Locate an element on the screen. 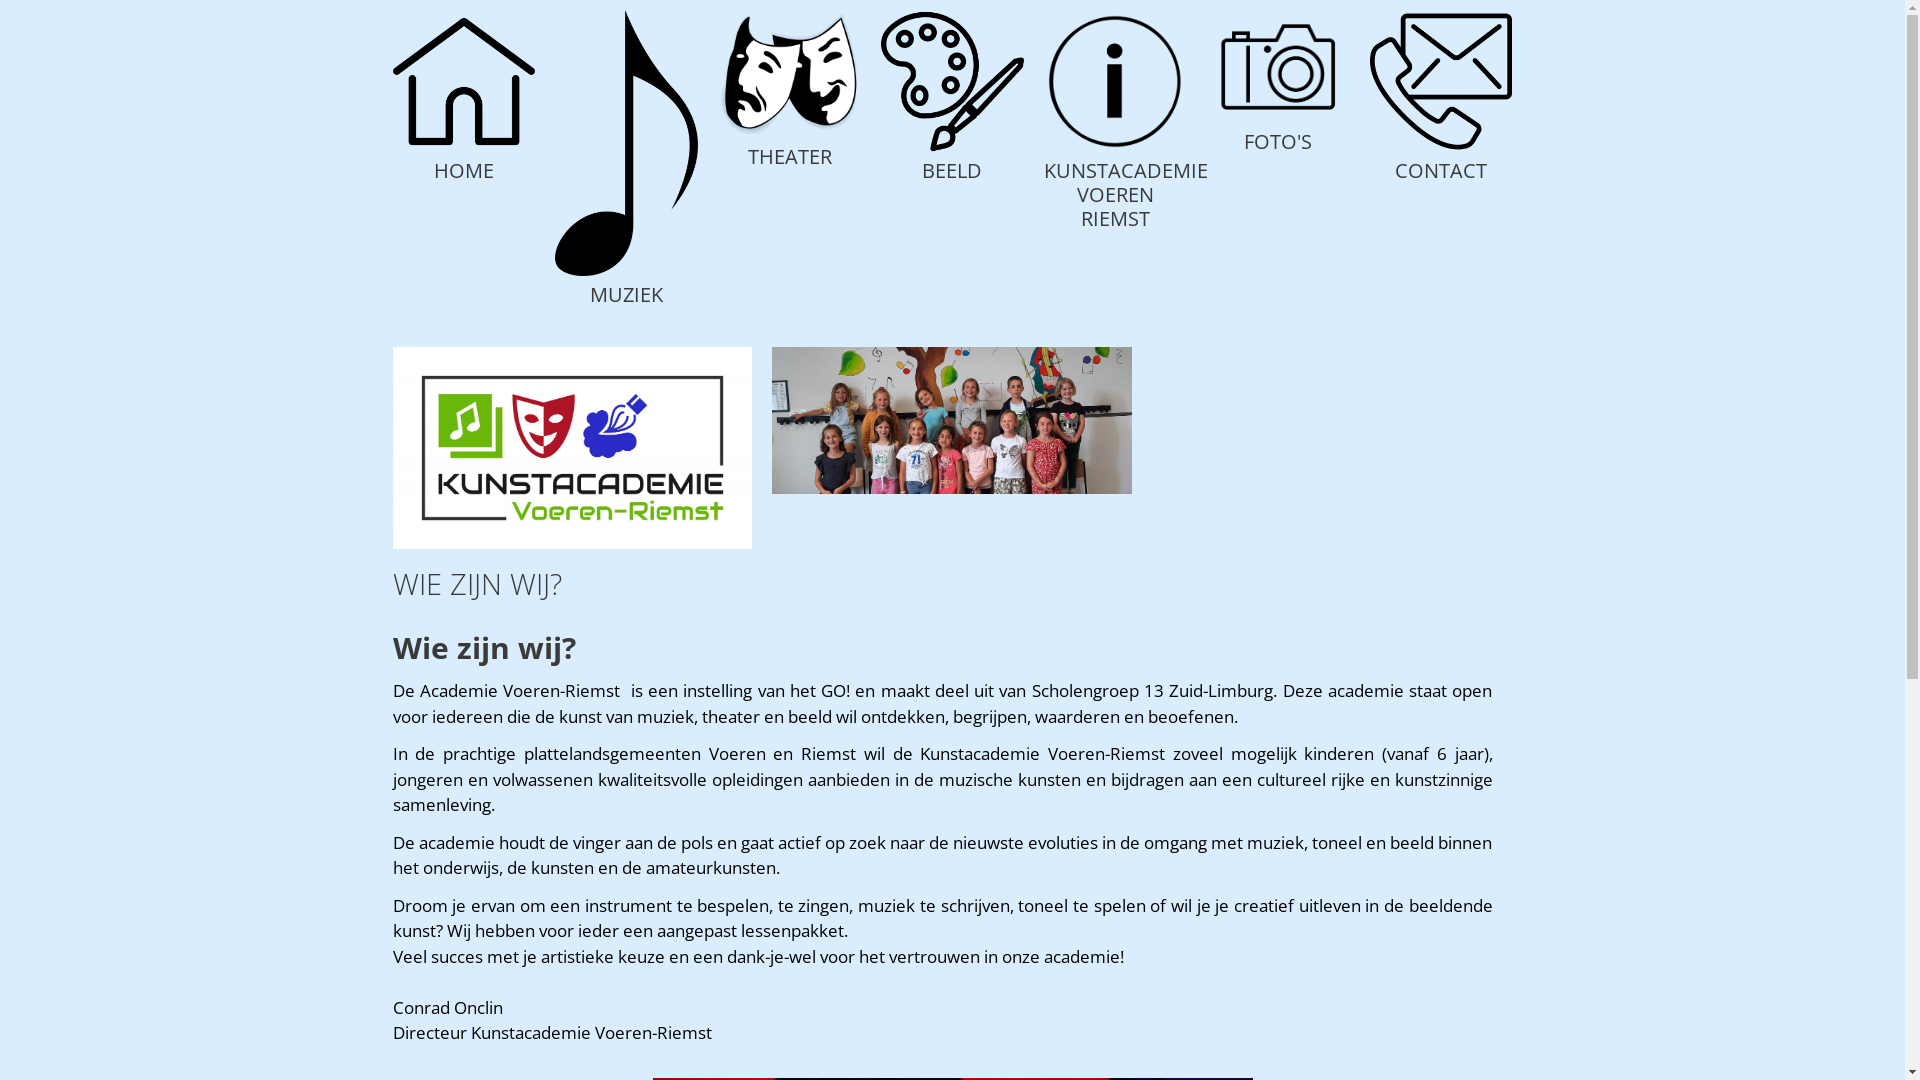 Image resolution: width=1920 pixels, height=1080 pixels. KUNSTACADEMIE VOEREN RIEMST is located at coordinates (1126, 194).